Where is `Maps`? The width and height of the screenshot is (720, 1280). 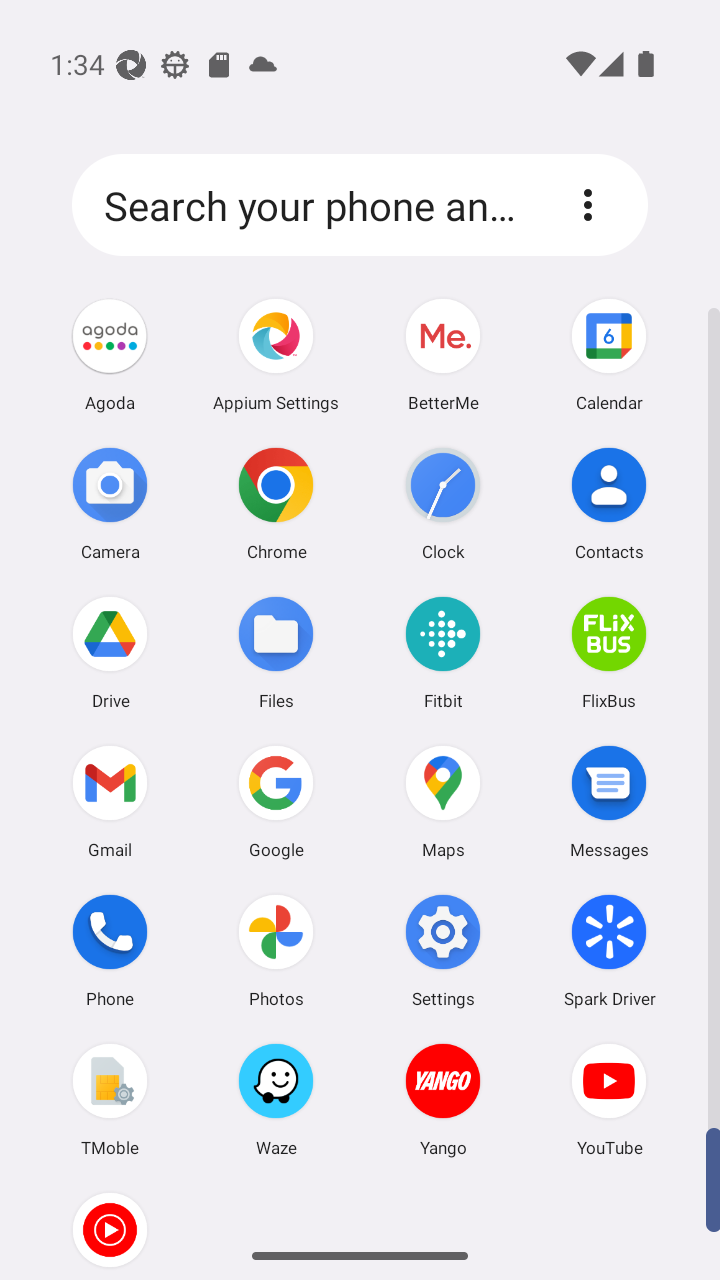
Maps is located at coordinates (443, 801).